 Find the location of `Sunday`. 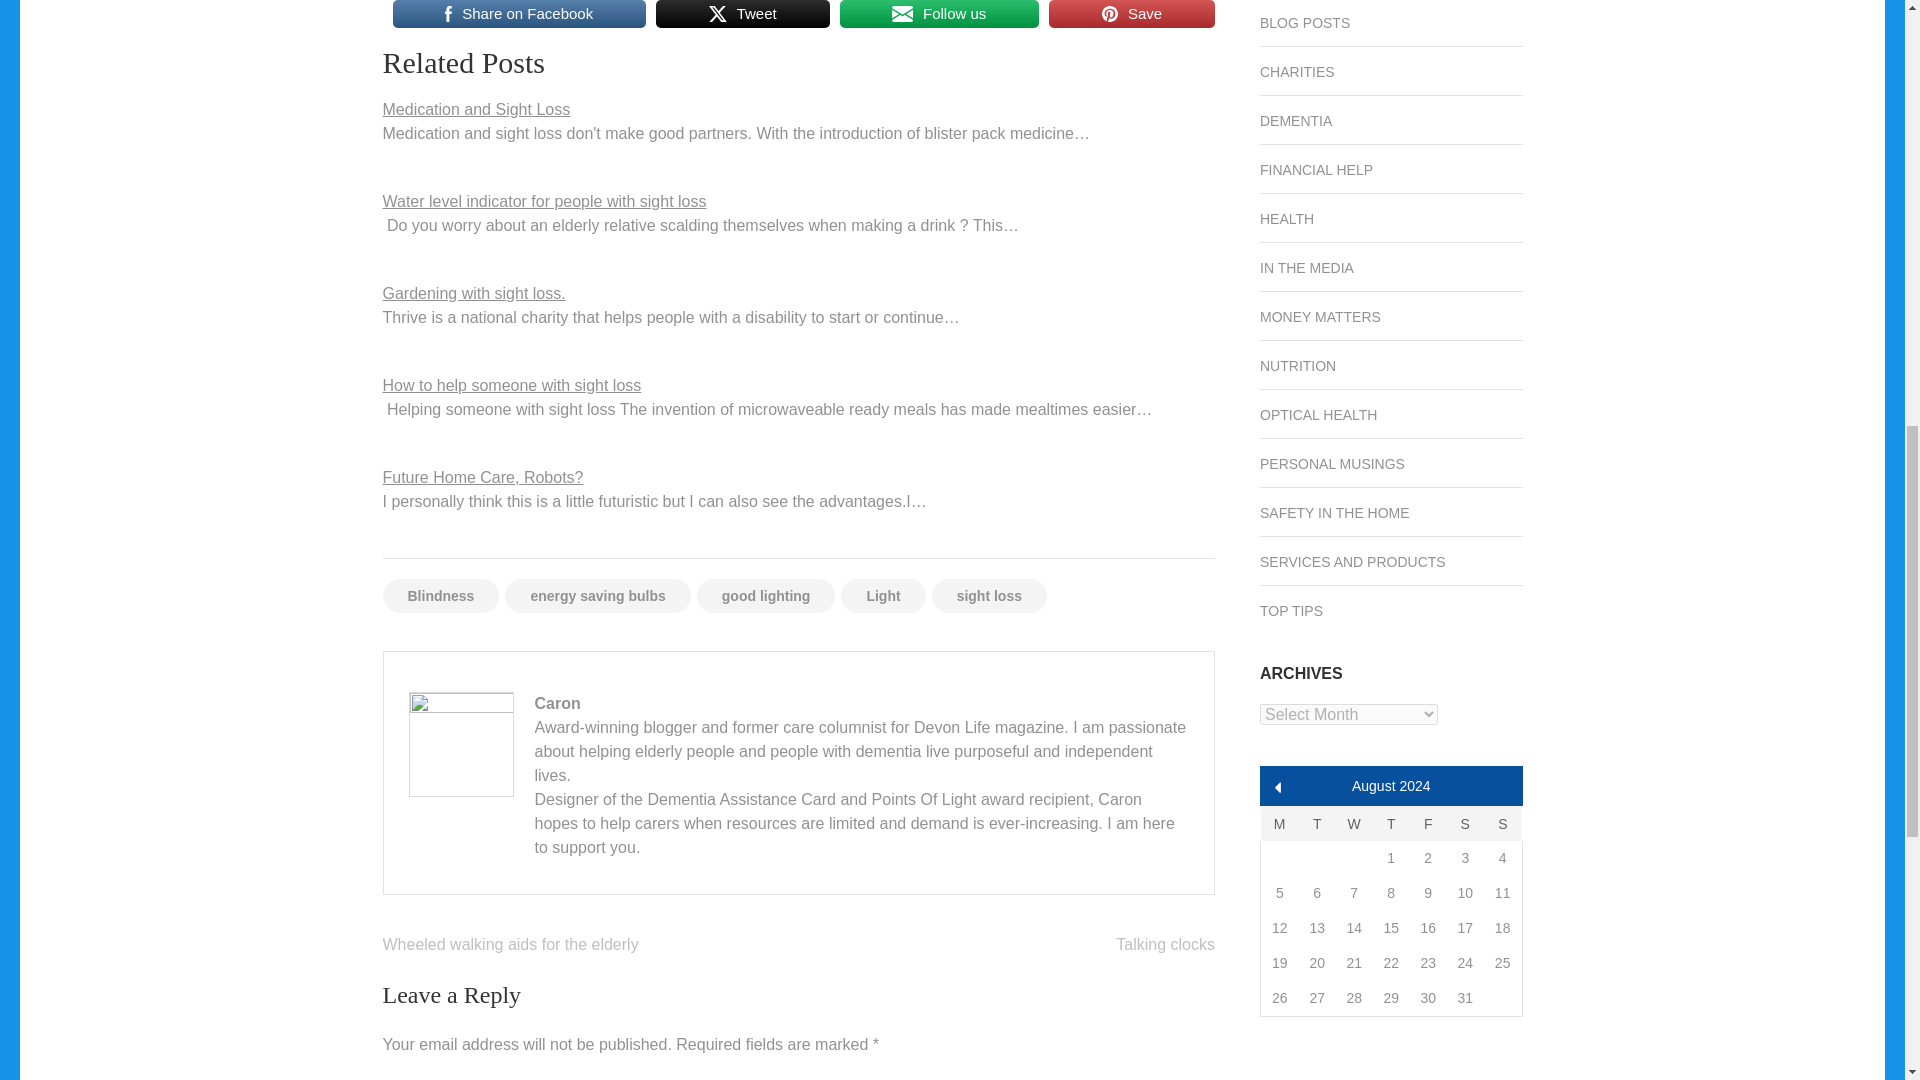

Sunday is located at coordinates (1503, 823).